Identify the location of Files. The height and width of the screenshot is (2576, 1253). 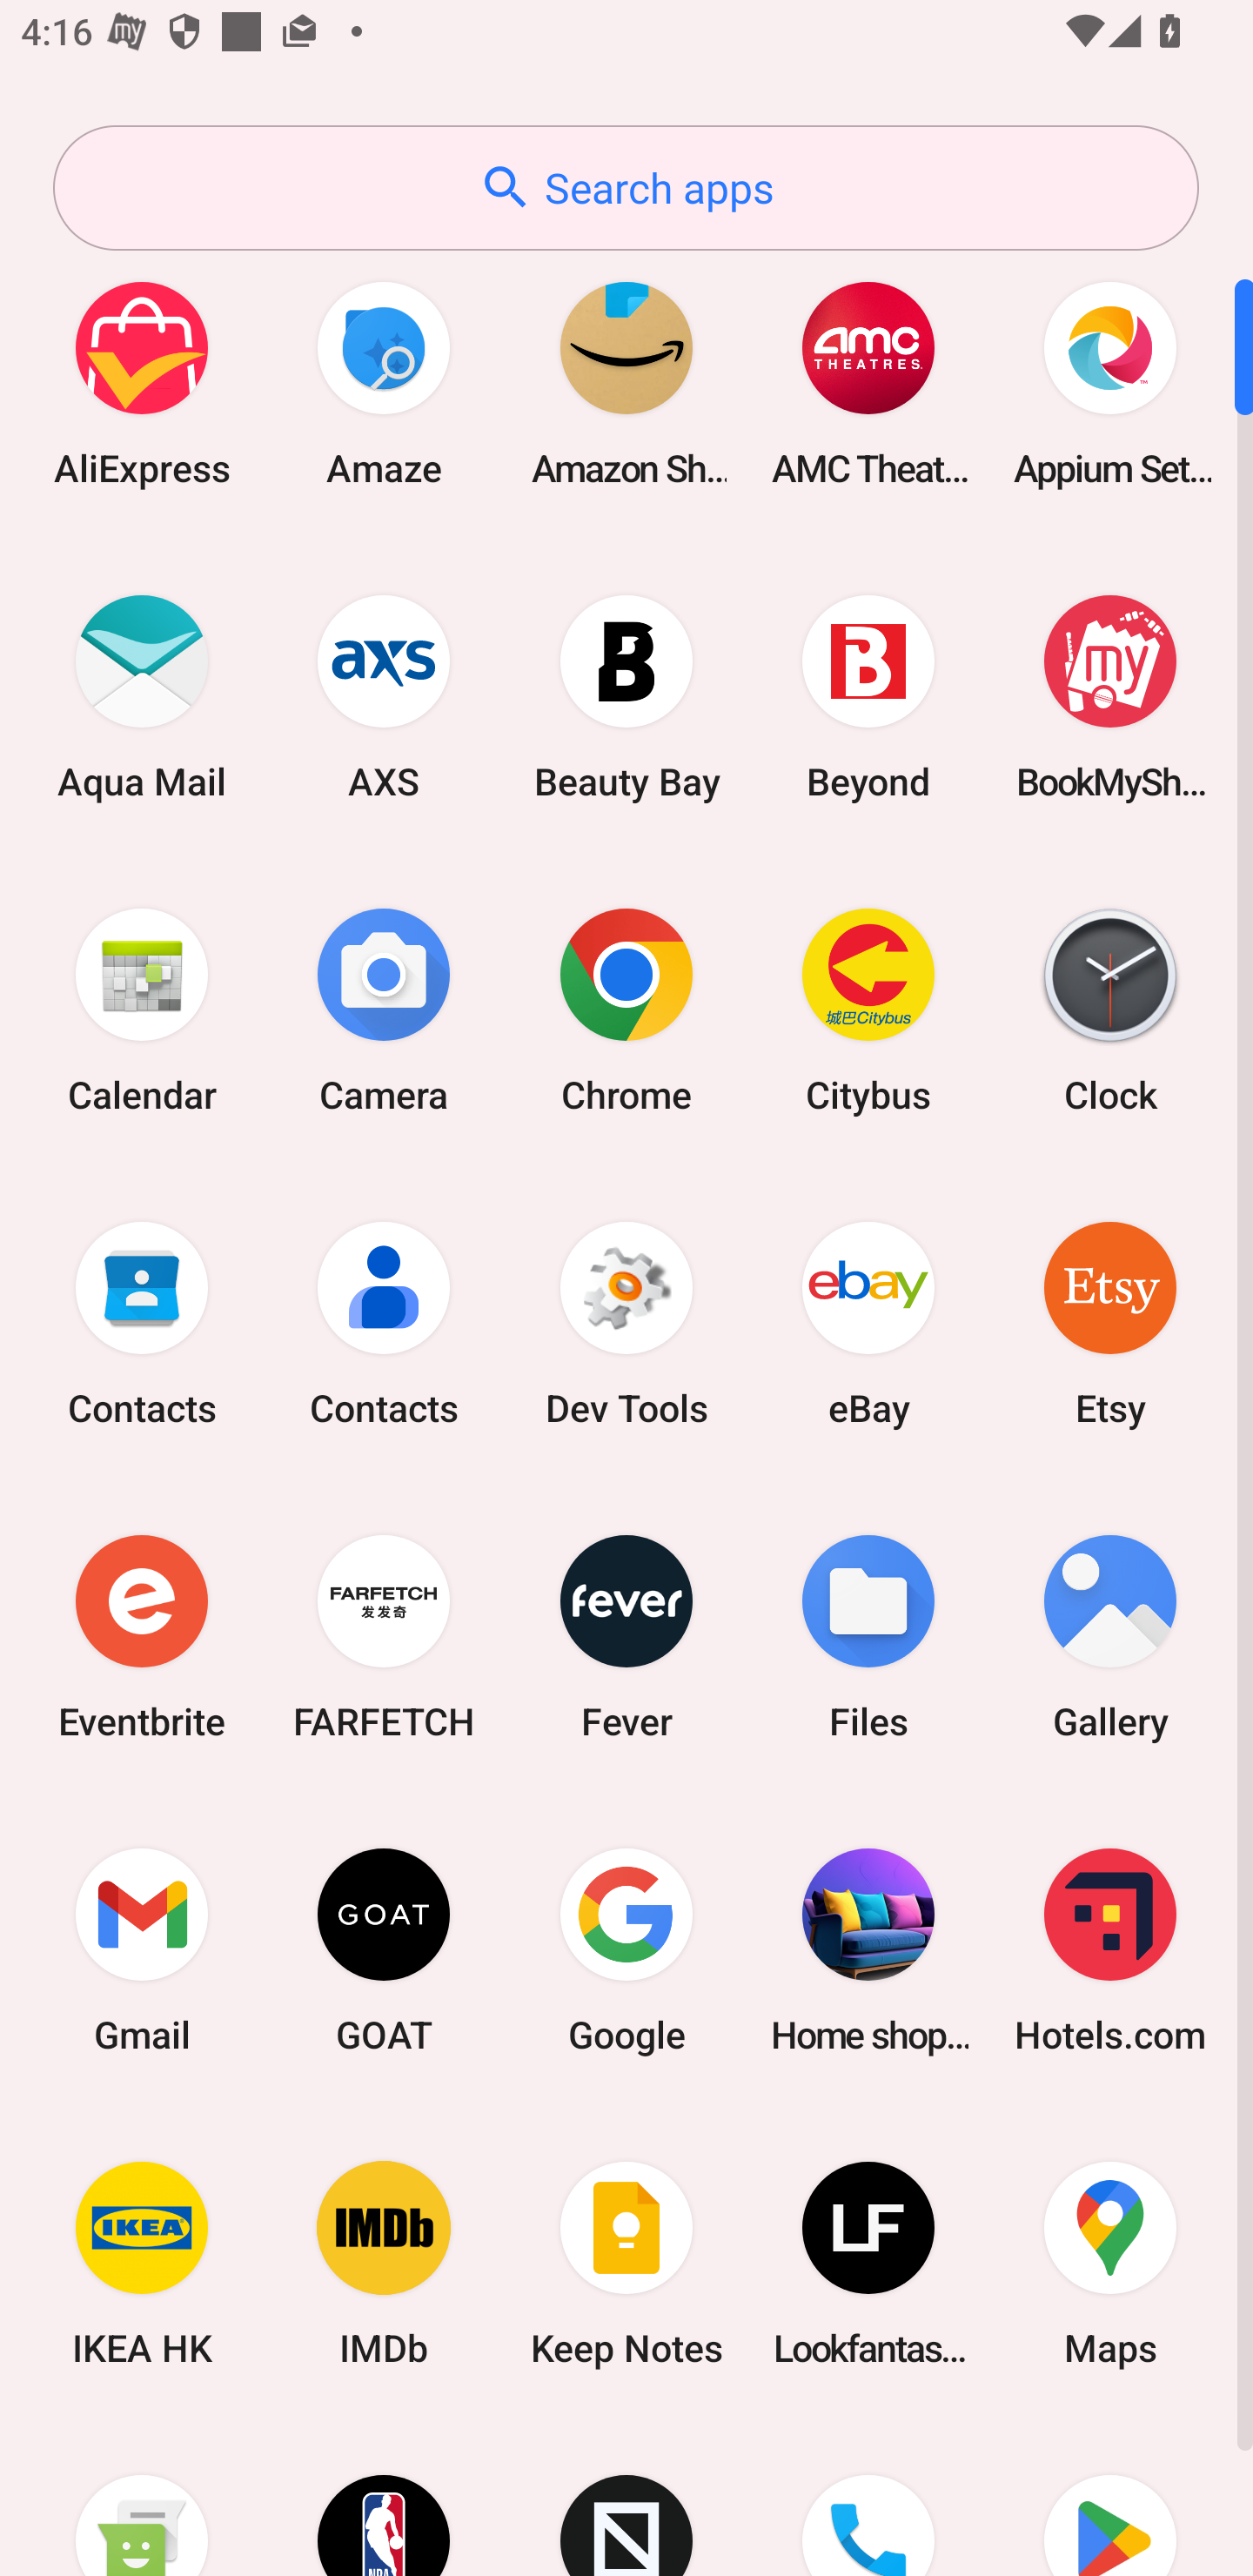
(868, 1636).